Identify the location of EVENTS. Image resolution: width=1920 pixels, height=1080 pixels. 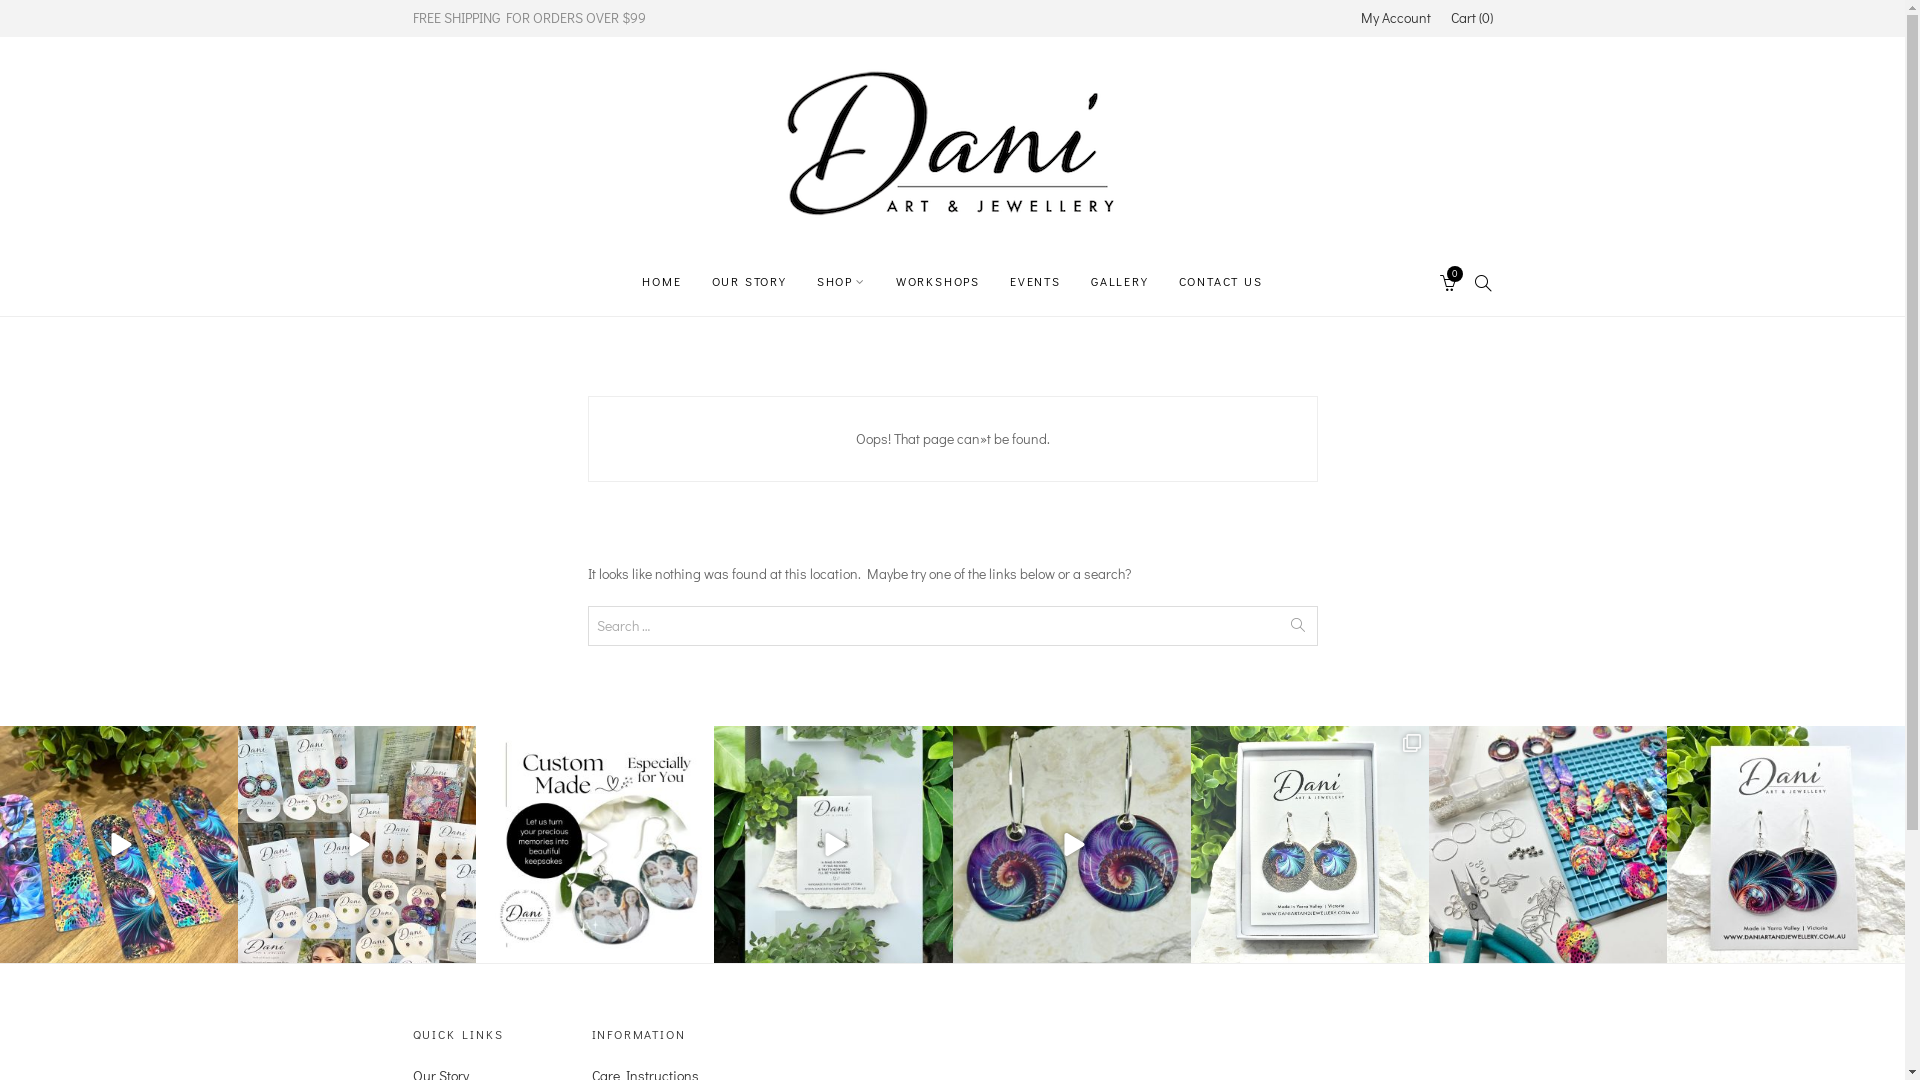
(1035, 281).